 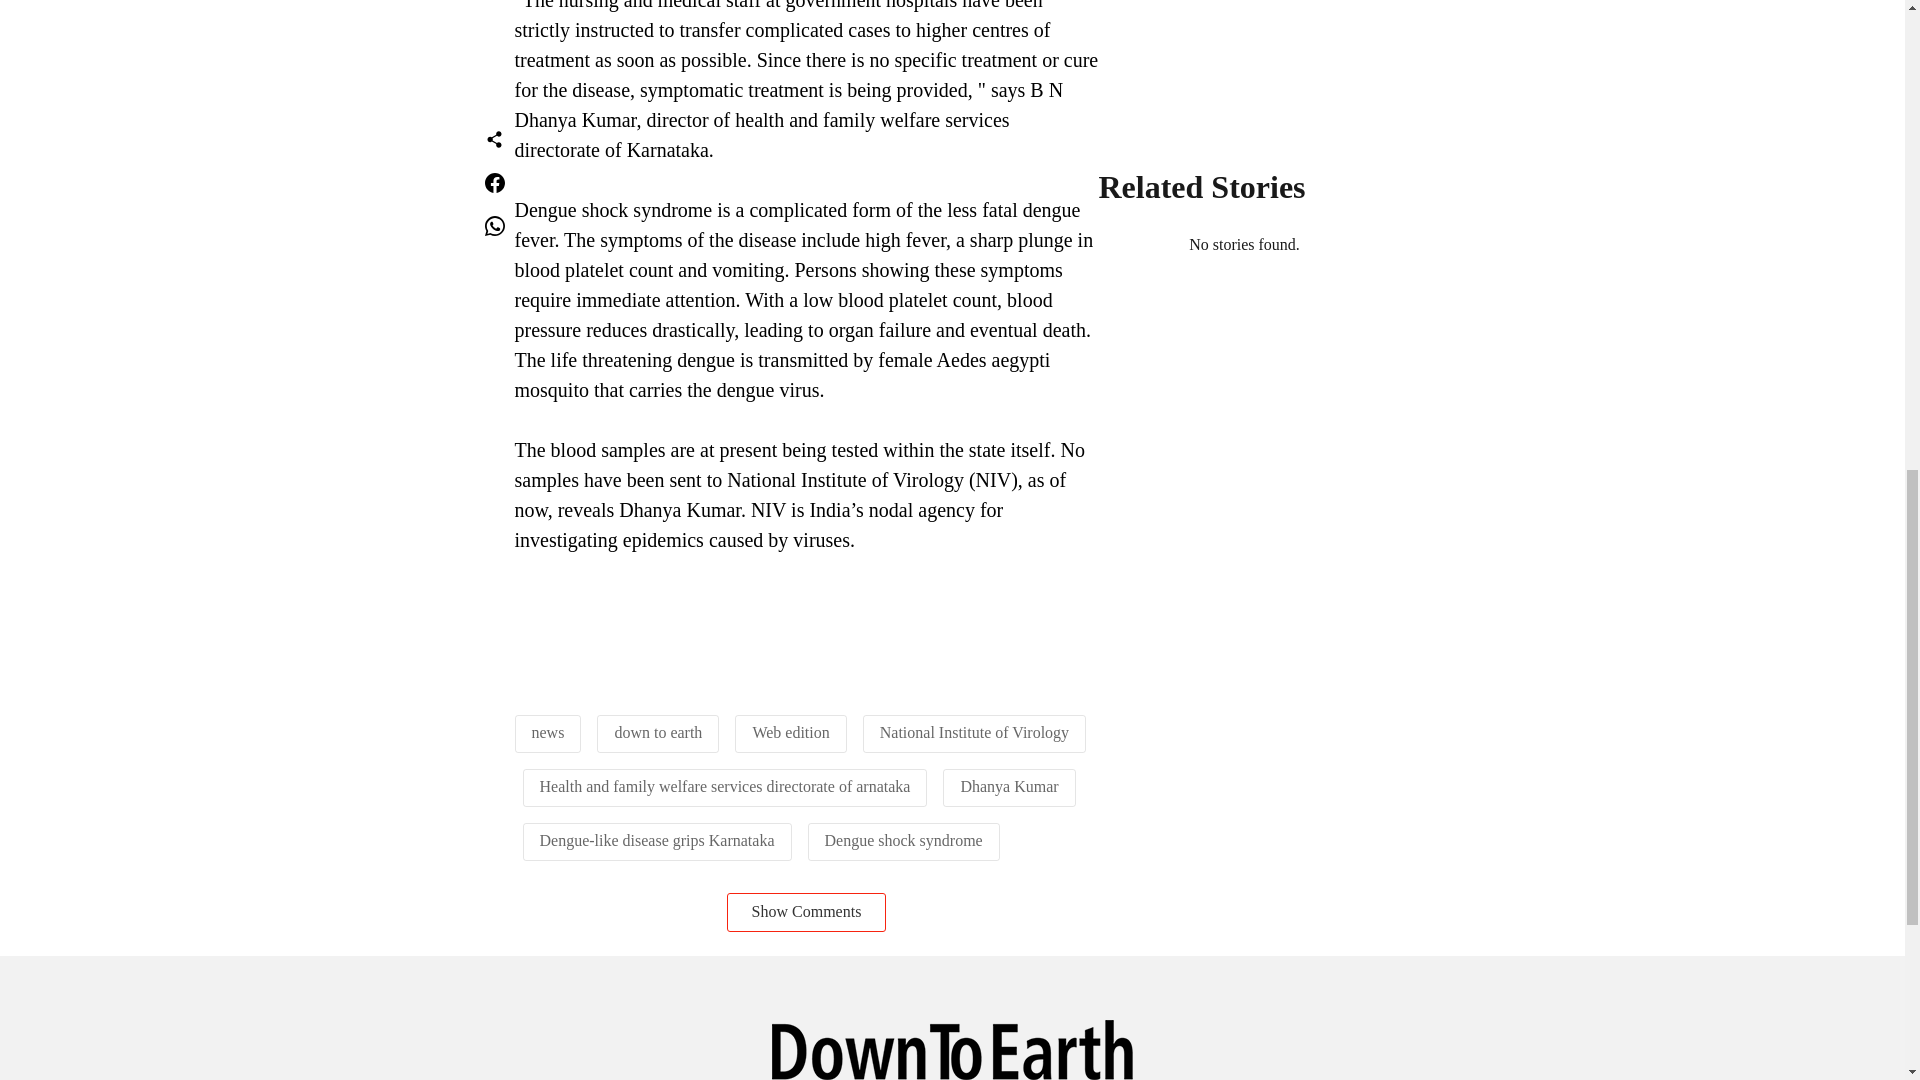 What do you see at coordinates (548, 732) in the screenshot?
I see `news` at bounding box center [548, 732].